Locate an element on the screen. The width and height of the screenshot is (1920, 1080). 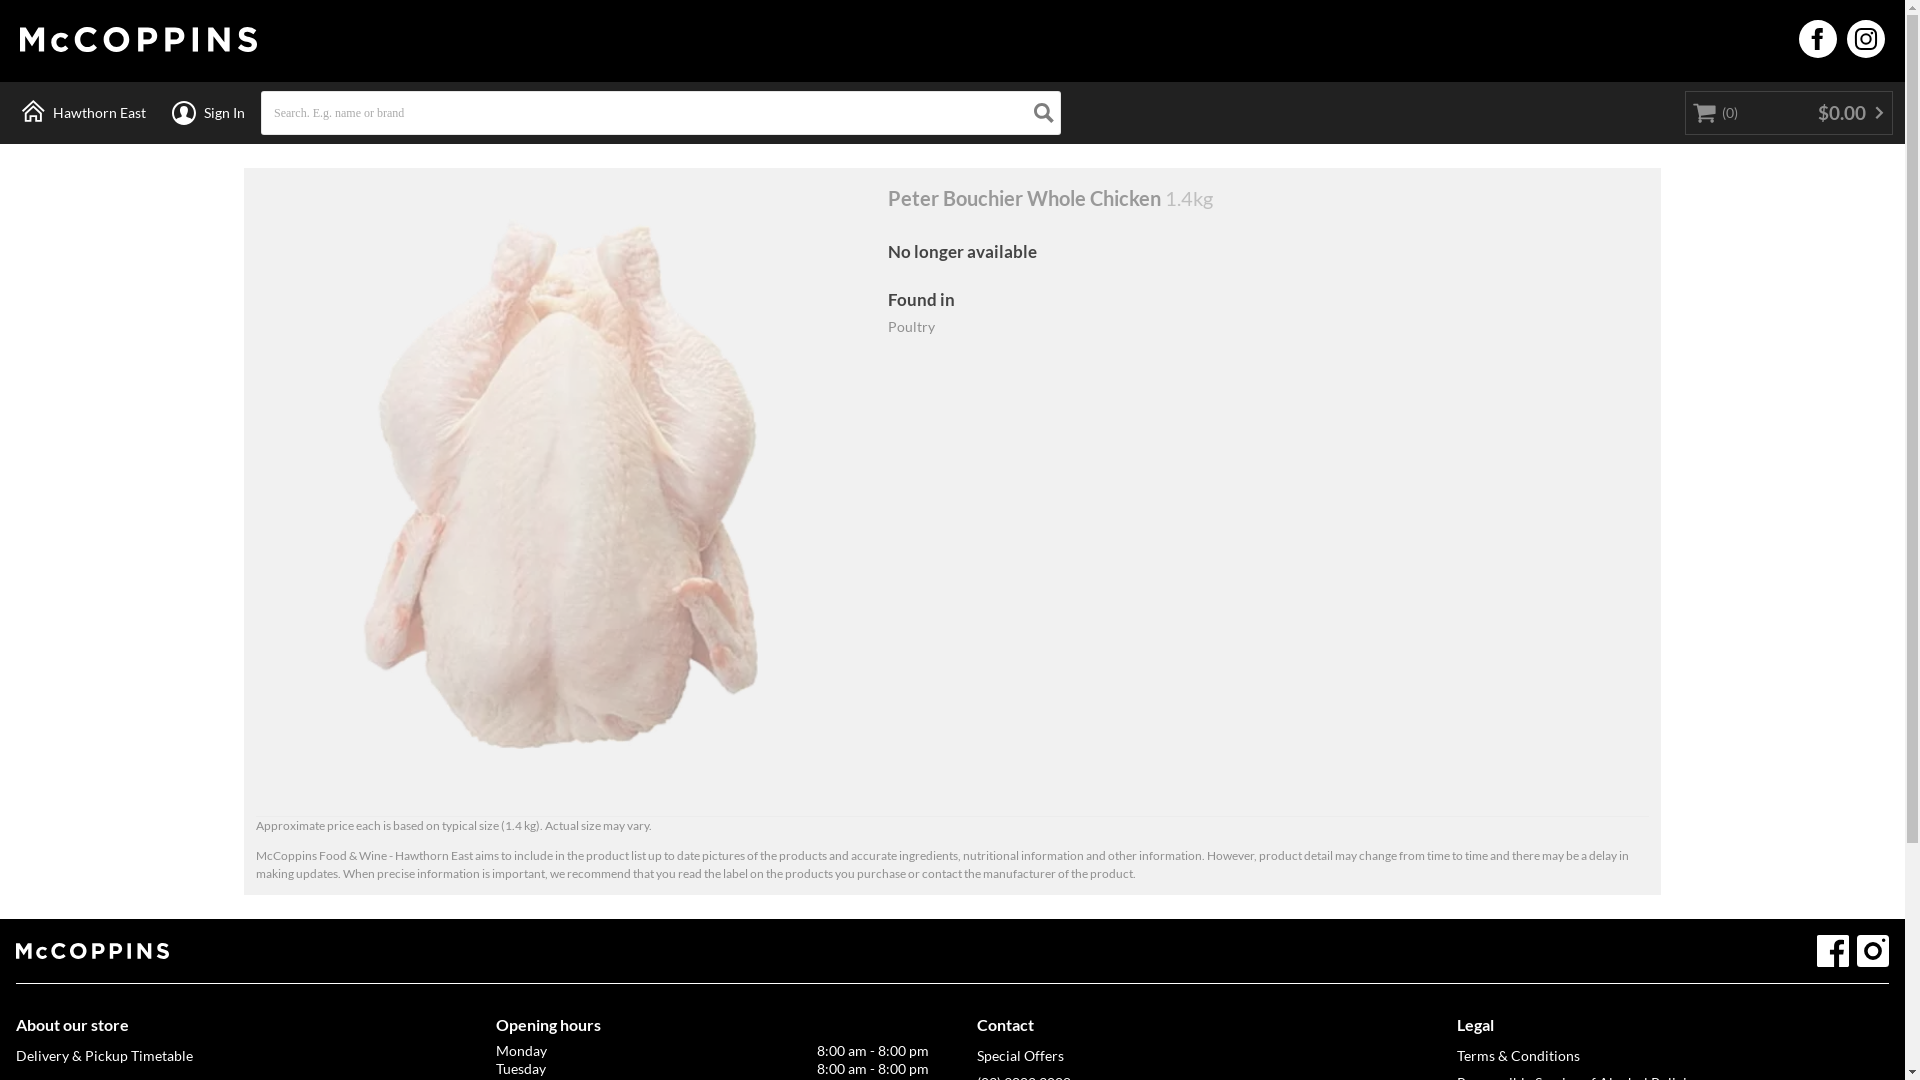
Instagram @mccoppinsfoodandwine is located at coordinates (1873, 951).